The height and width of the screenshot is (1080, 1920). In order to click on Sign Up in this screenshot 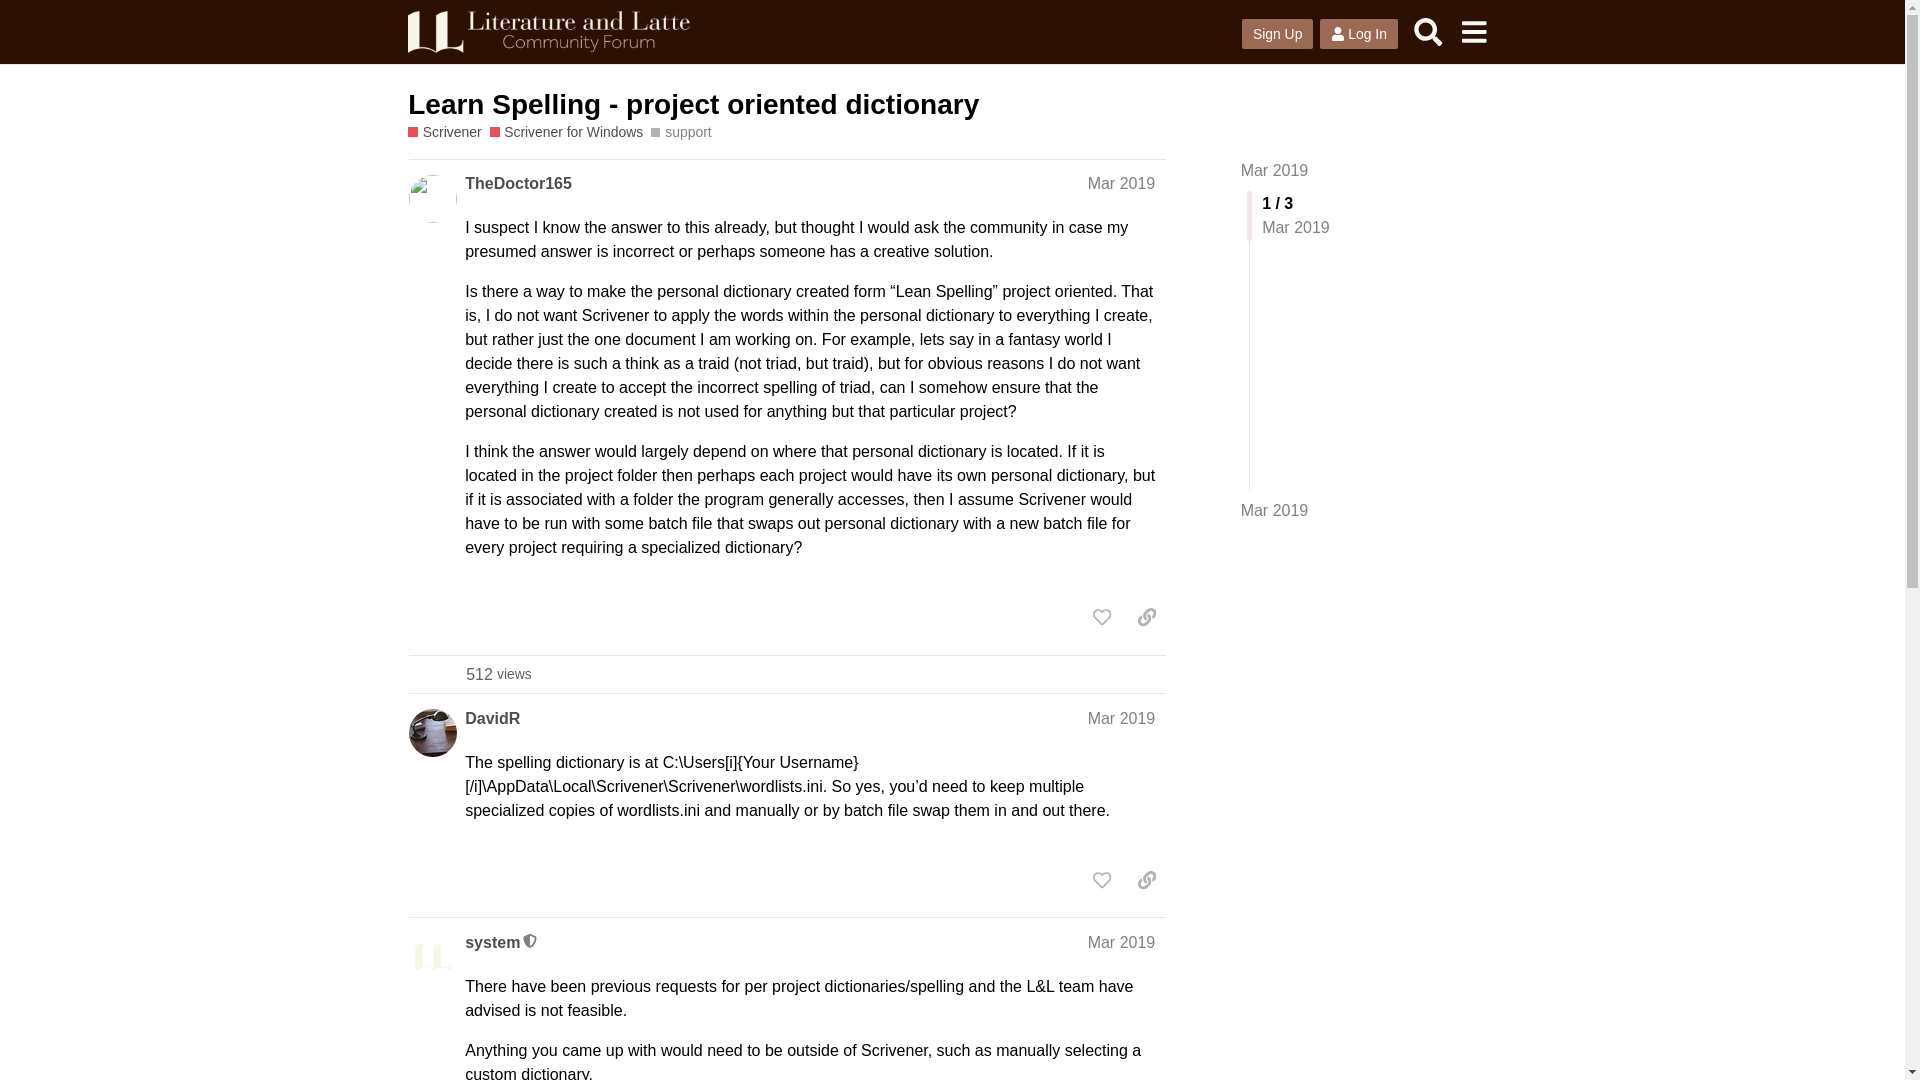, I will do `click(1278, 34)`.